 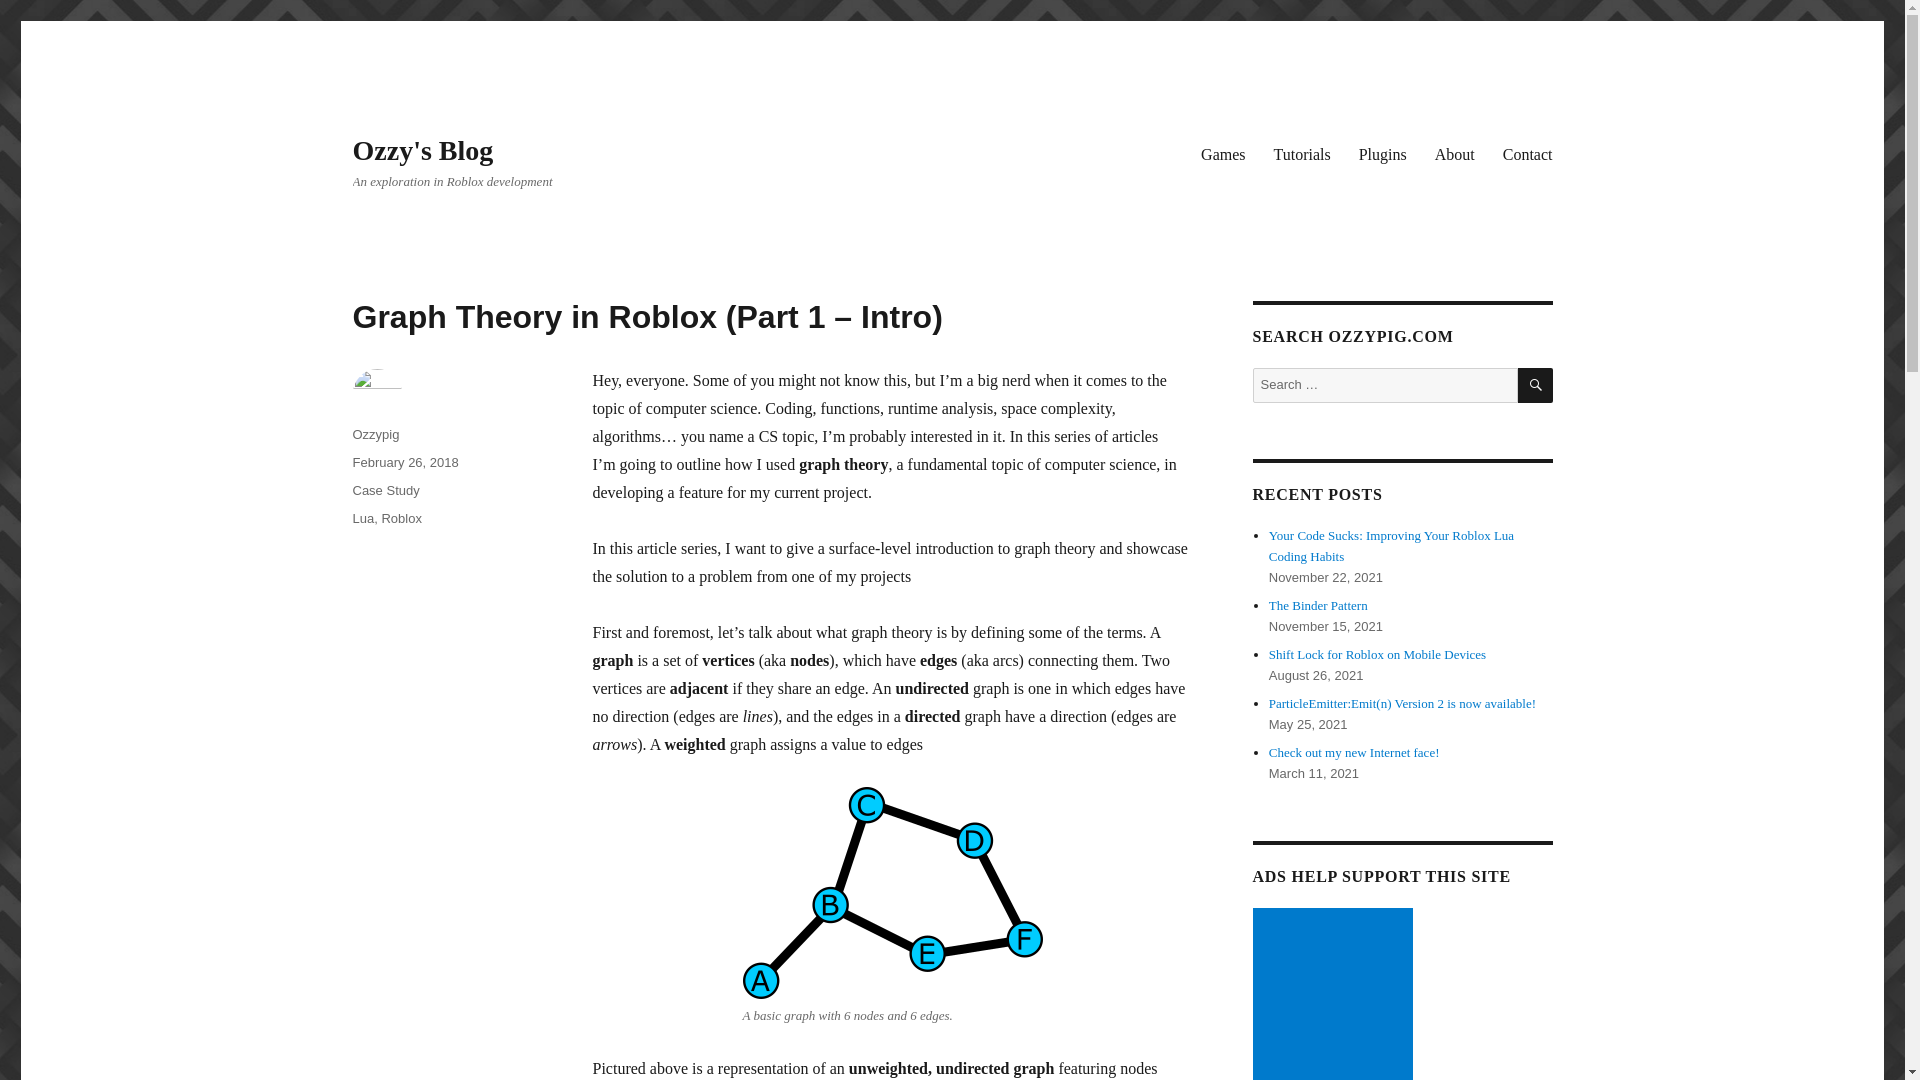 What do you see at coordinates (375, 434) in the screenshot?
I see `Ozzypig` at bounding box center [375, 434].